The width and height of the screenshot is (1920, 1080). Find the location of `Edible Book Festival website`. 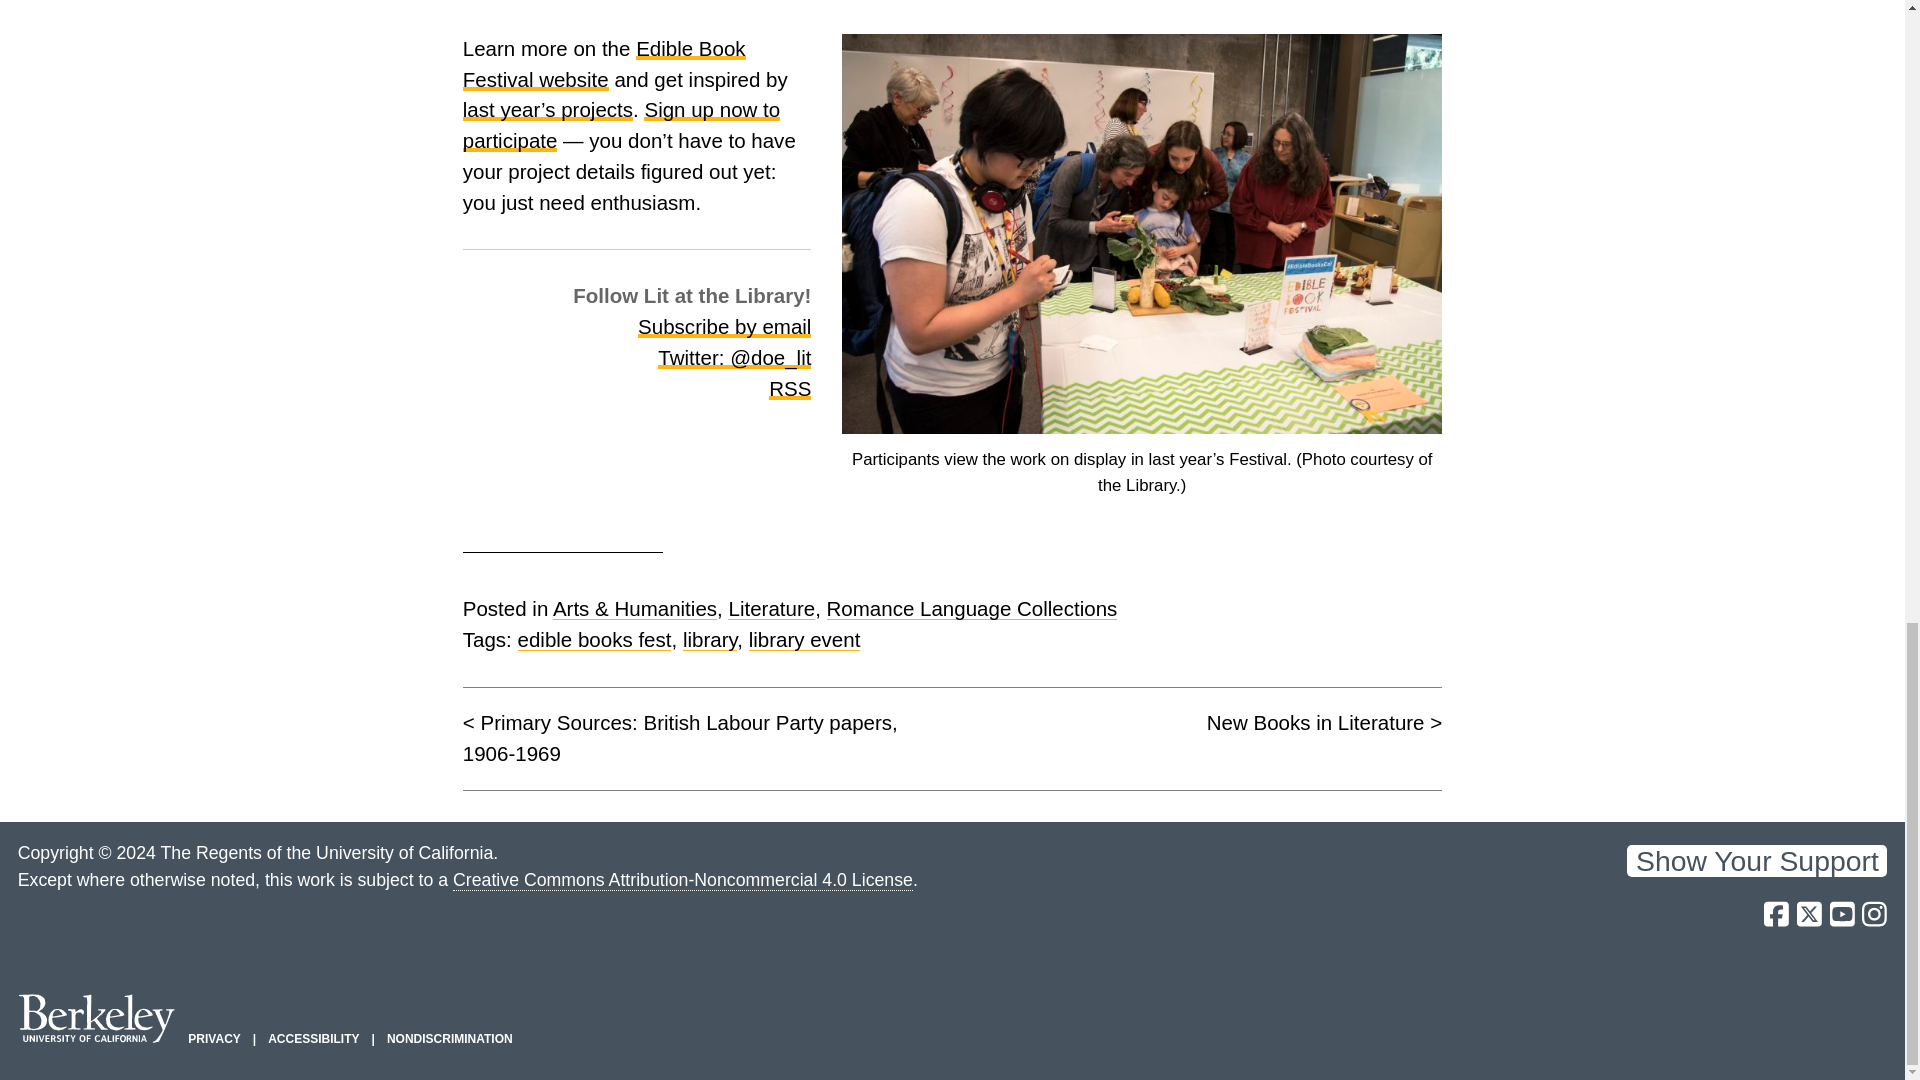

Edible Book Festival website is located at coordinates (604, 63).